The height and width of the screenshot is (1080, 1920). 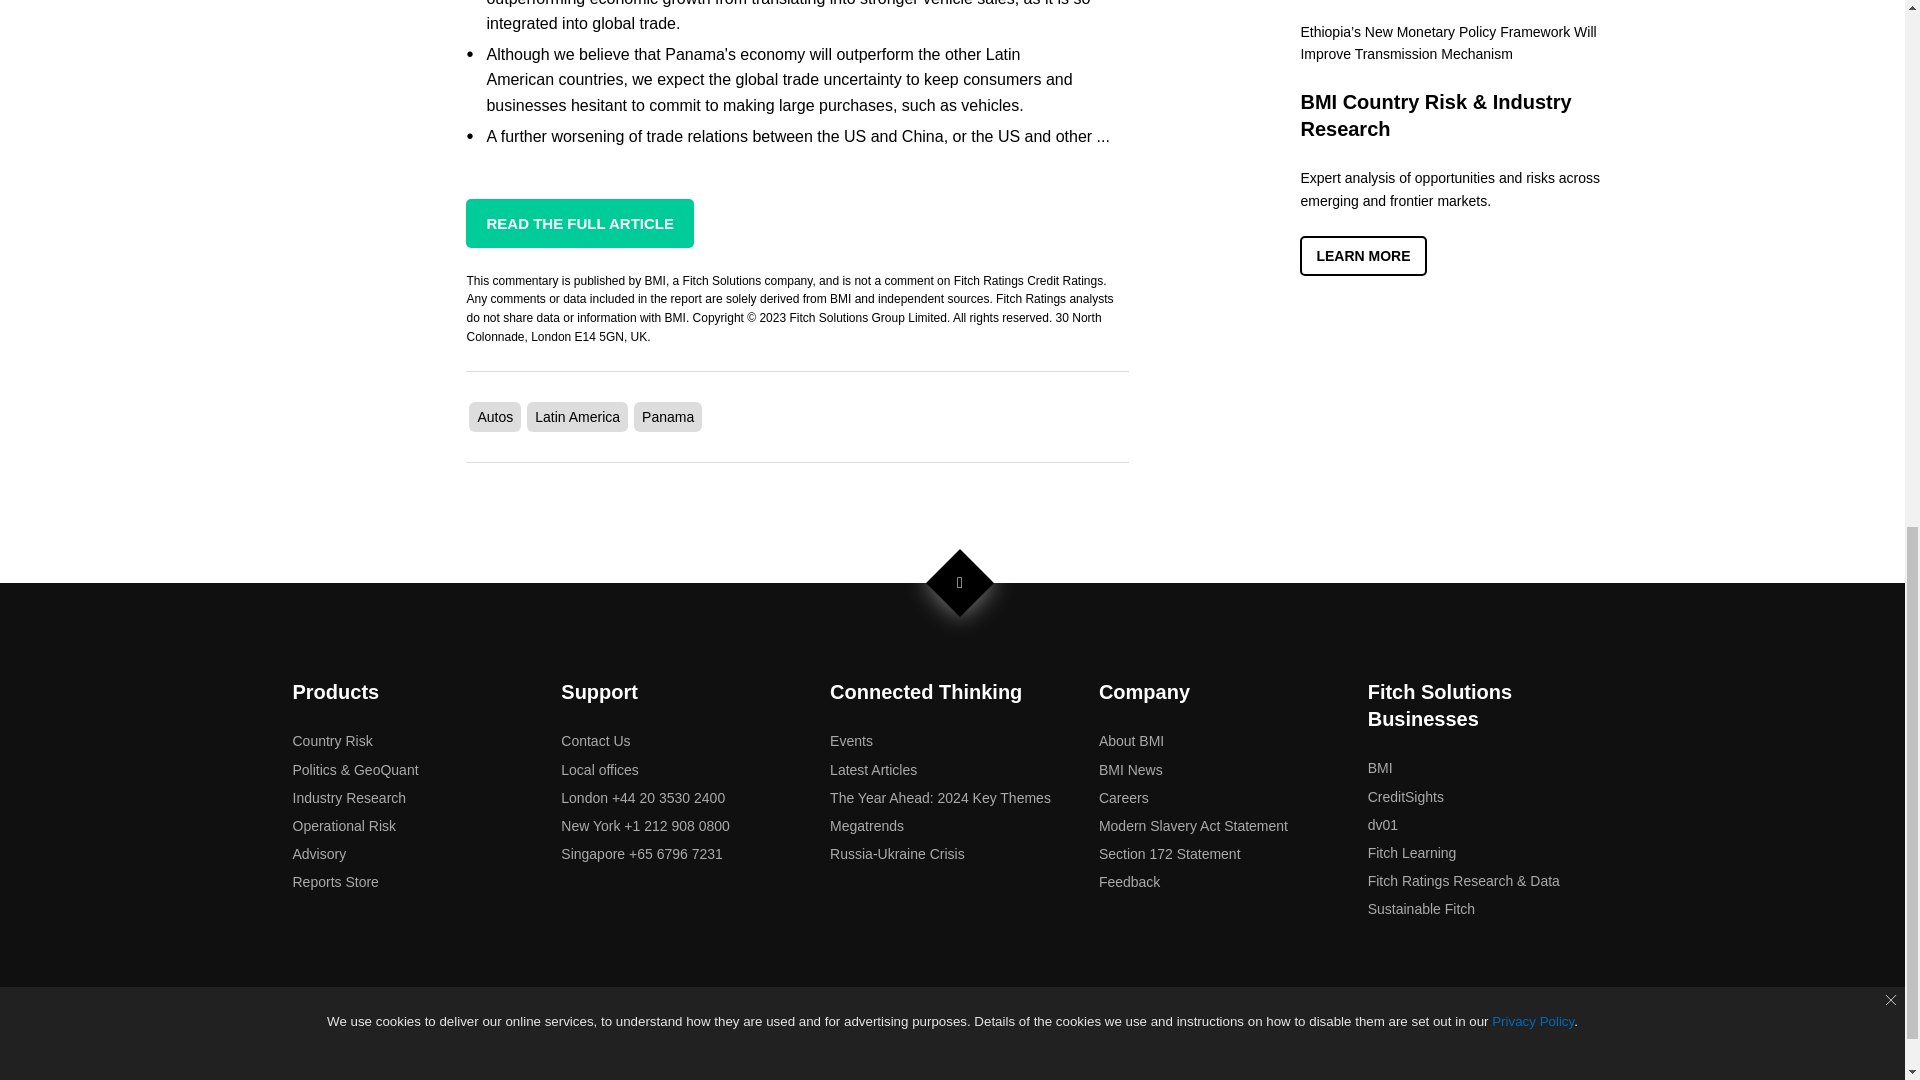 I want to click on LEARN MORE, so click(x=1362, y=256).